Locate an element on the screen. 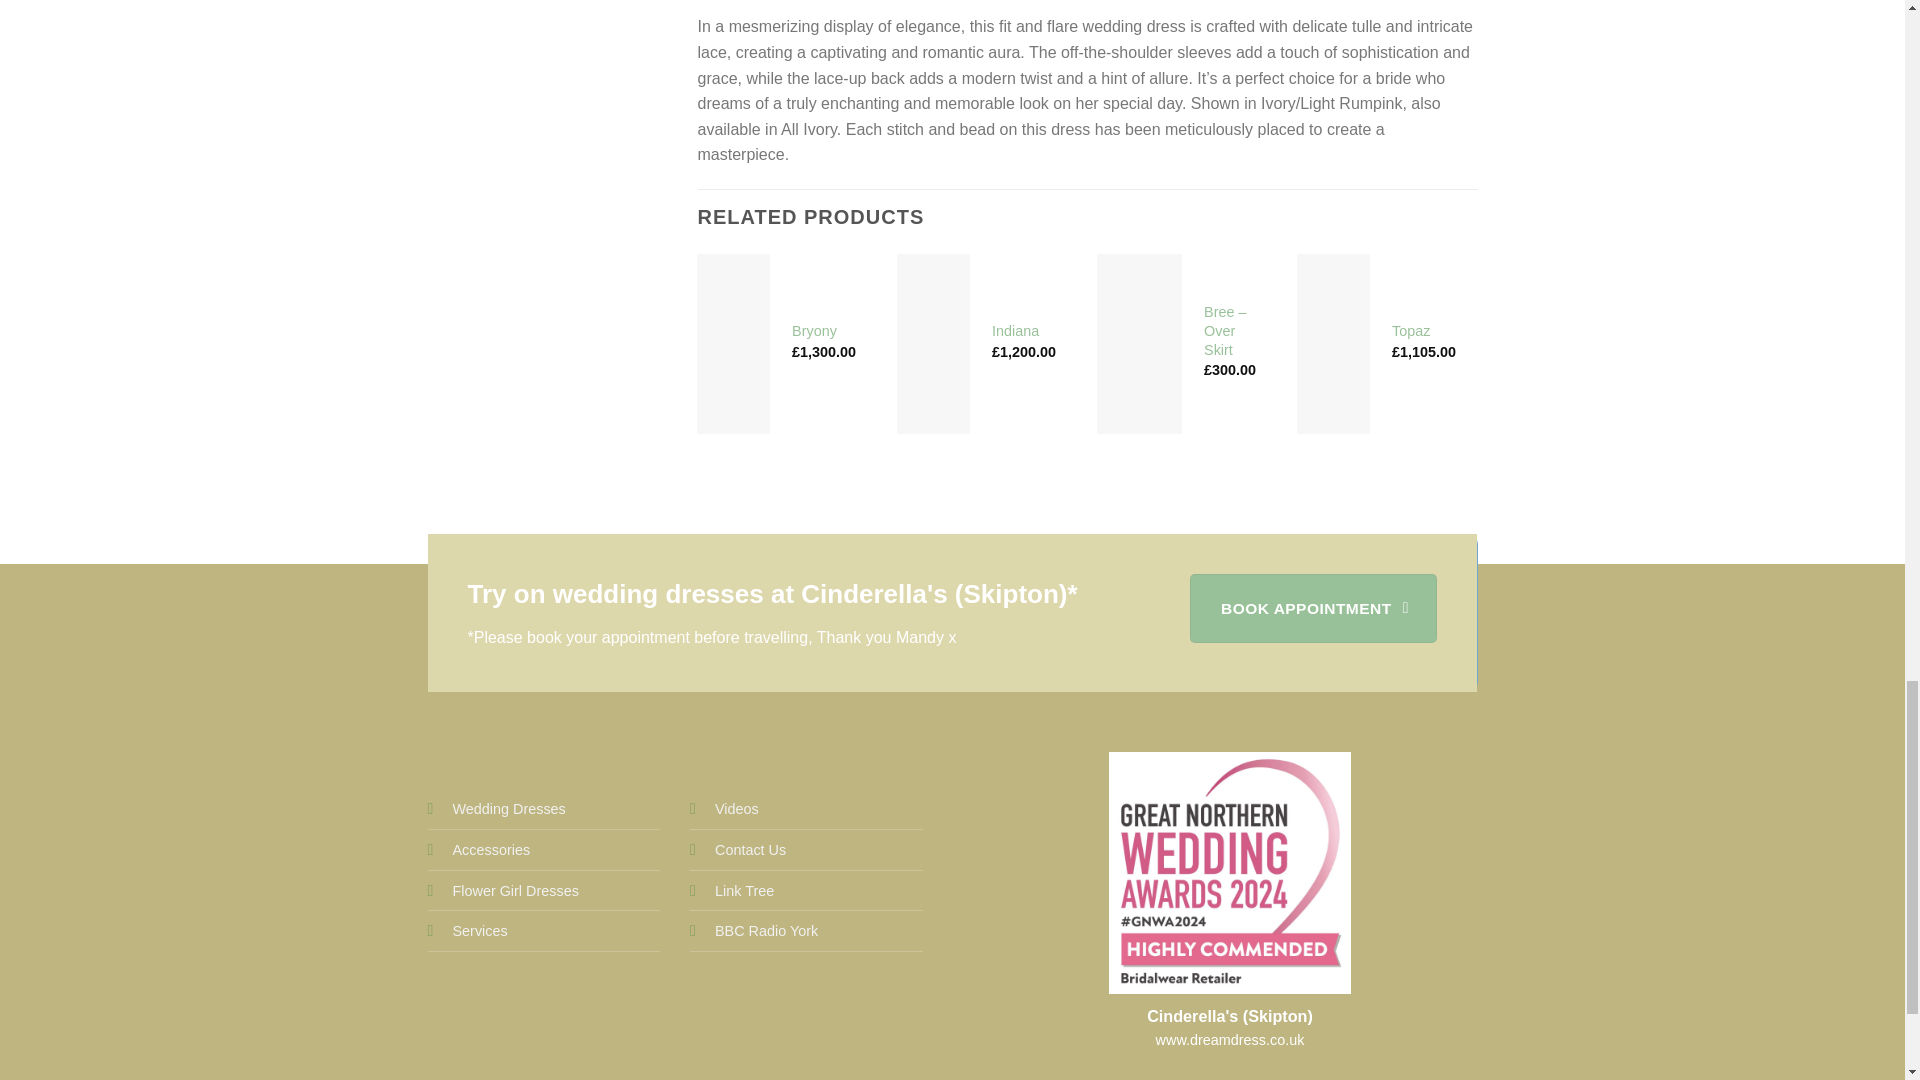  Topaz is located at coordinates (1411, 331).